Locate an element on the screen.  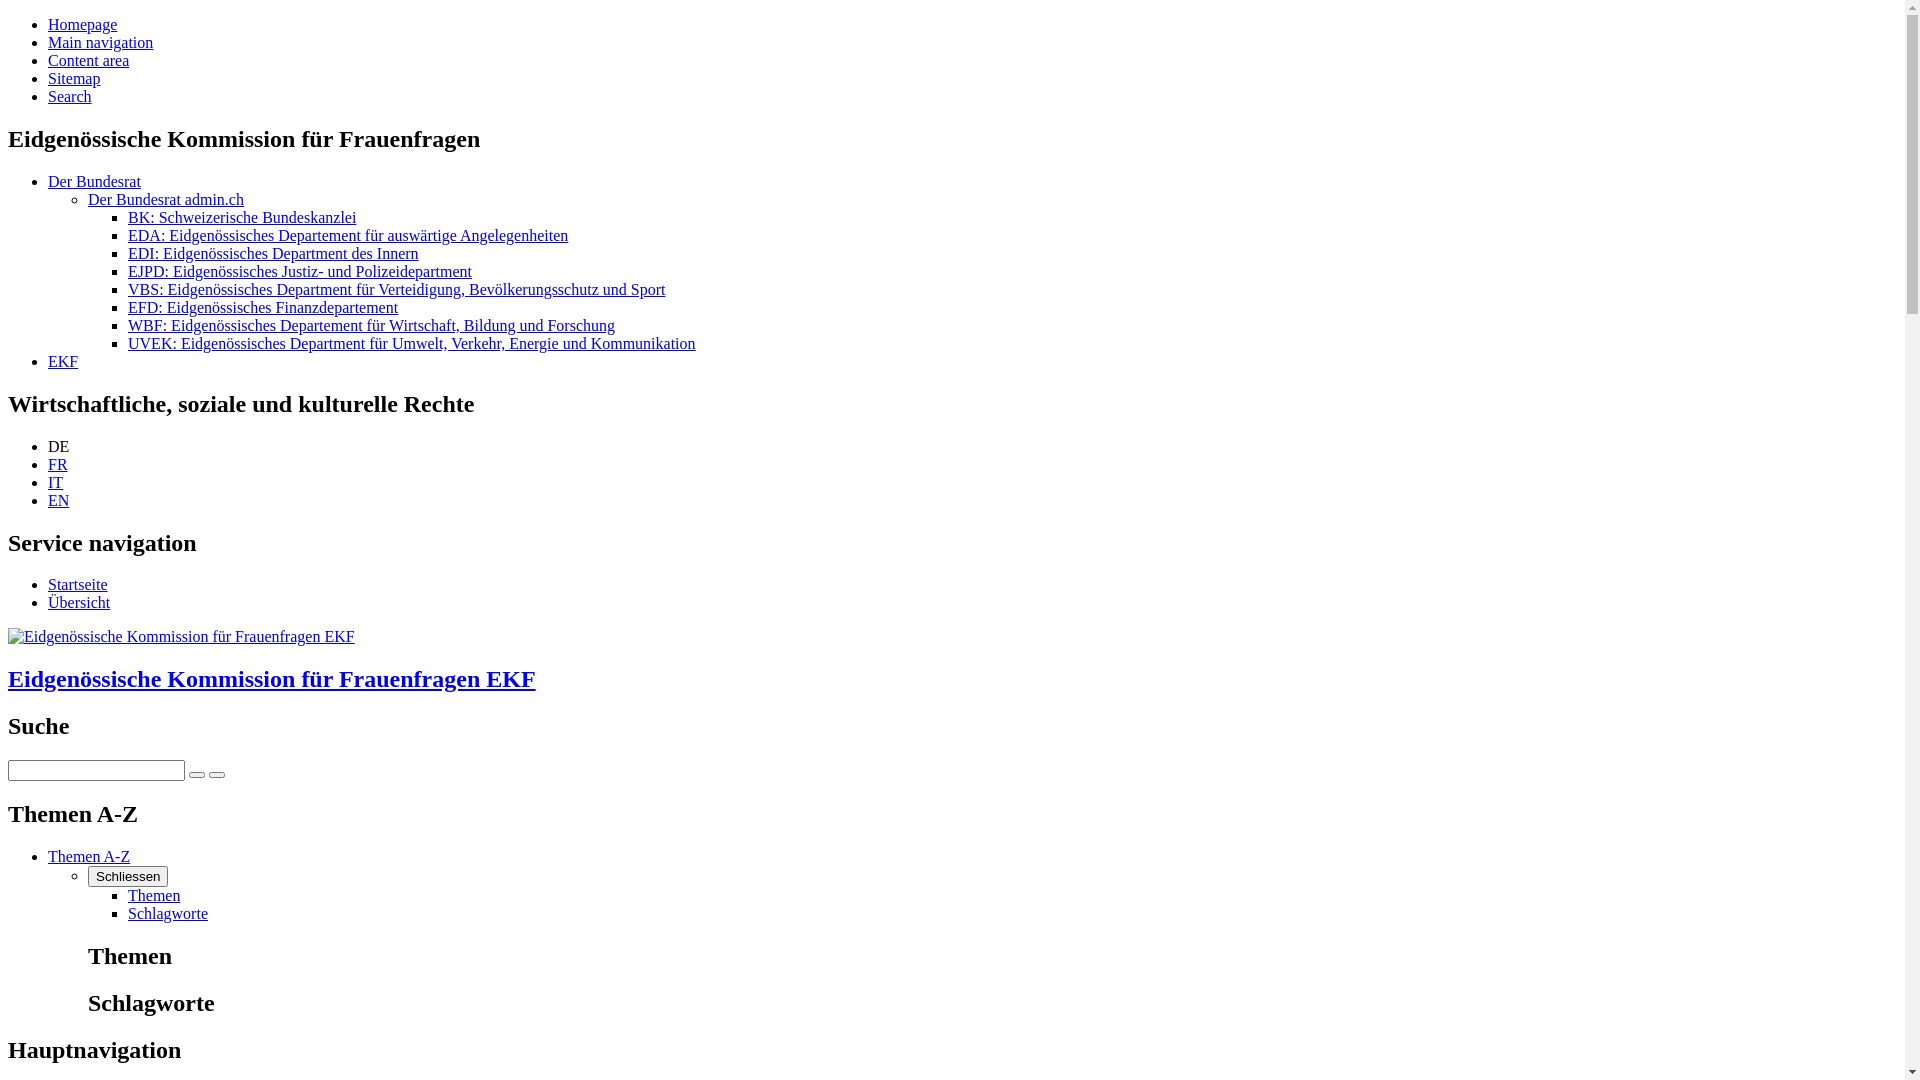
Content area is located at coordinates (88, 60).